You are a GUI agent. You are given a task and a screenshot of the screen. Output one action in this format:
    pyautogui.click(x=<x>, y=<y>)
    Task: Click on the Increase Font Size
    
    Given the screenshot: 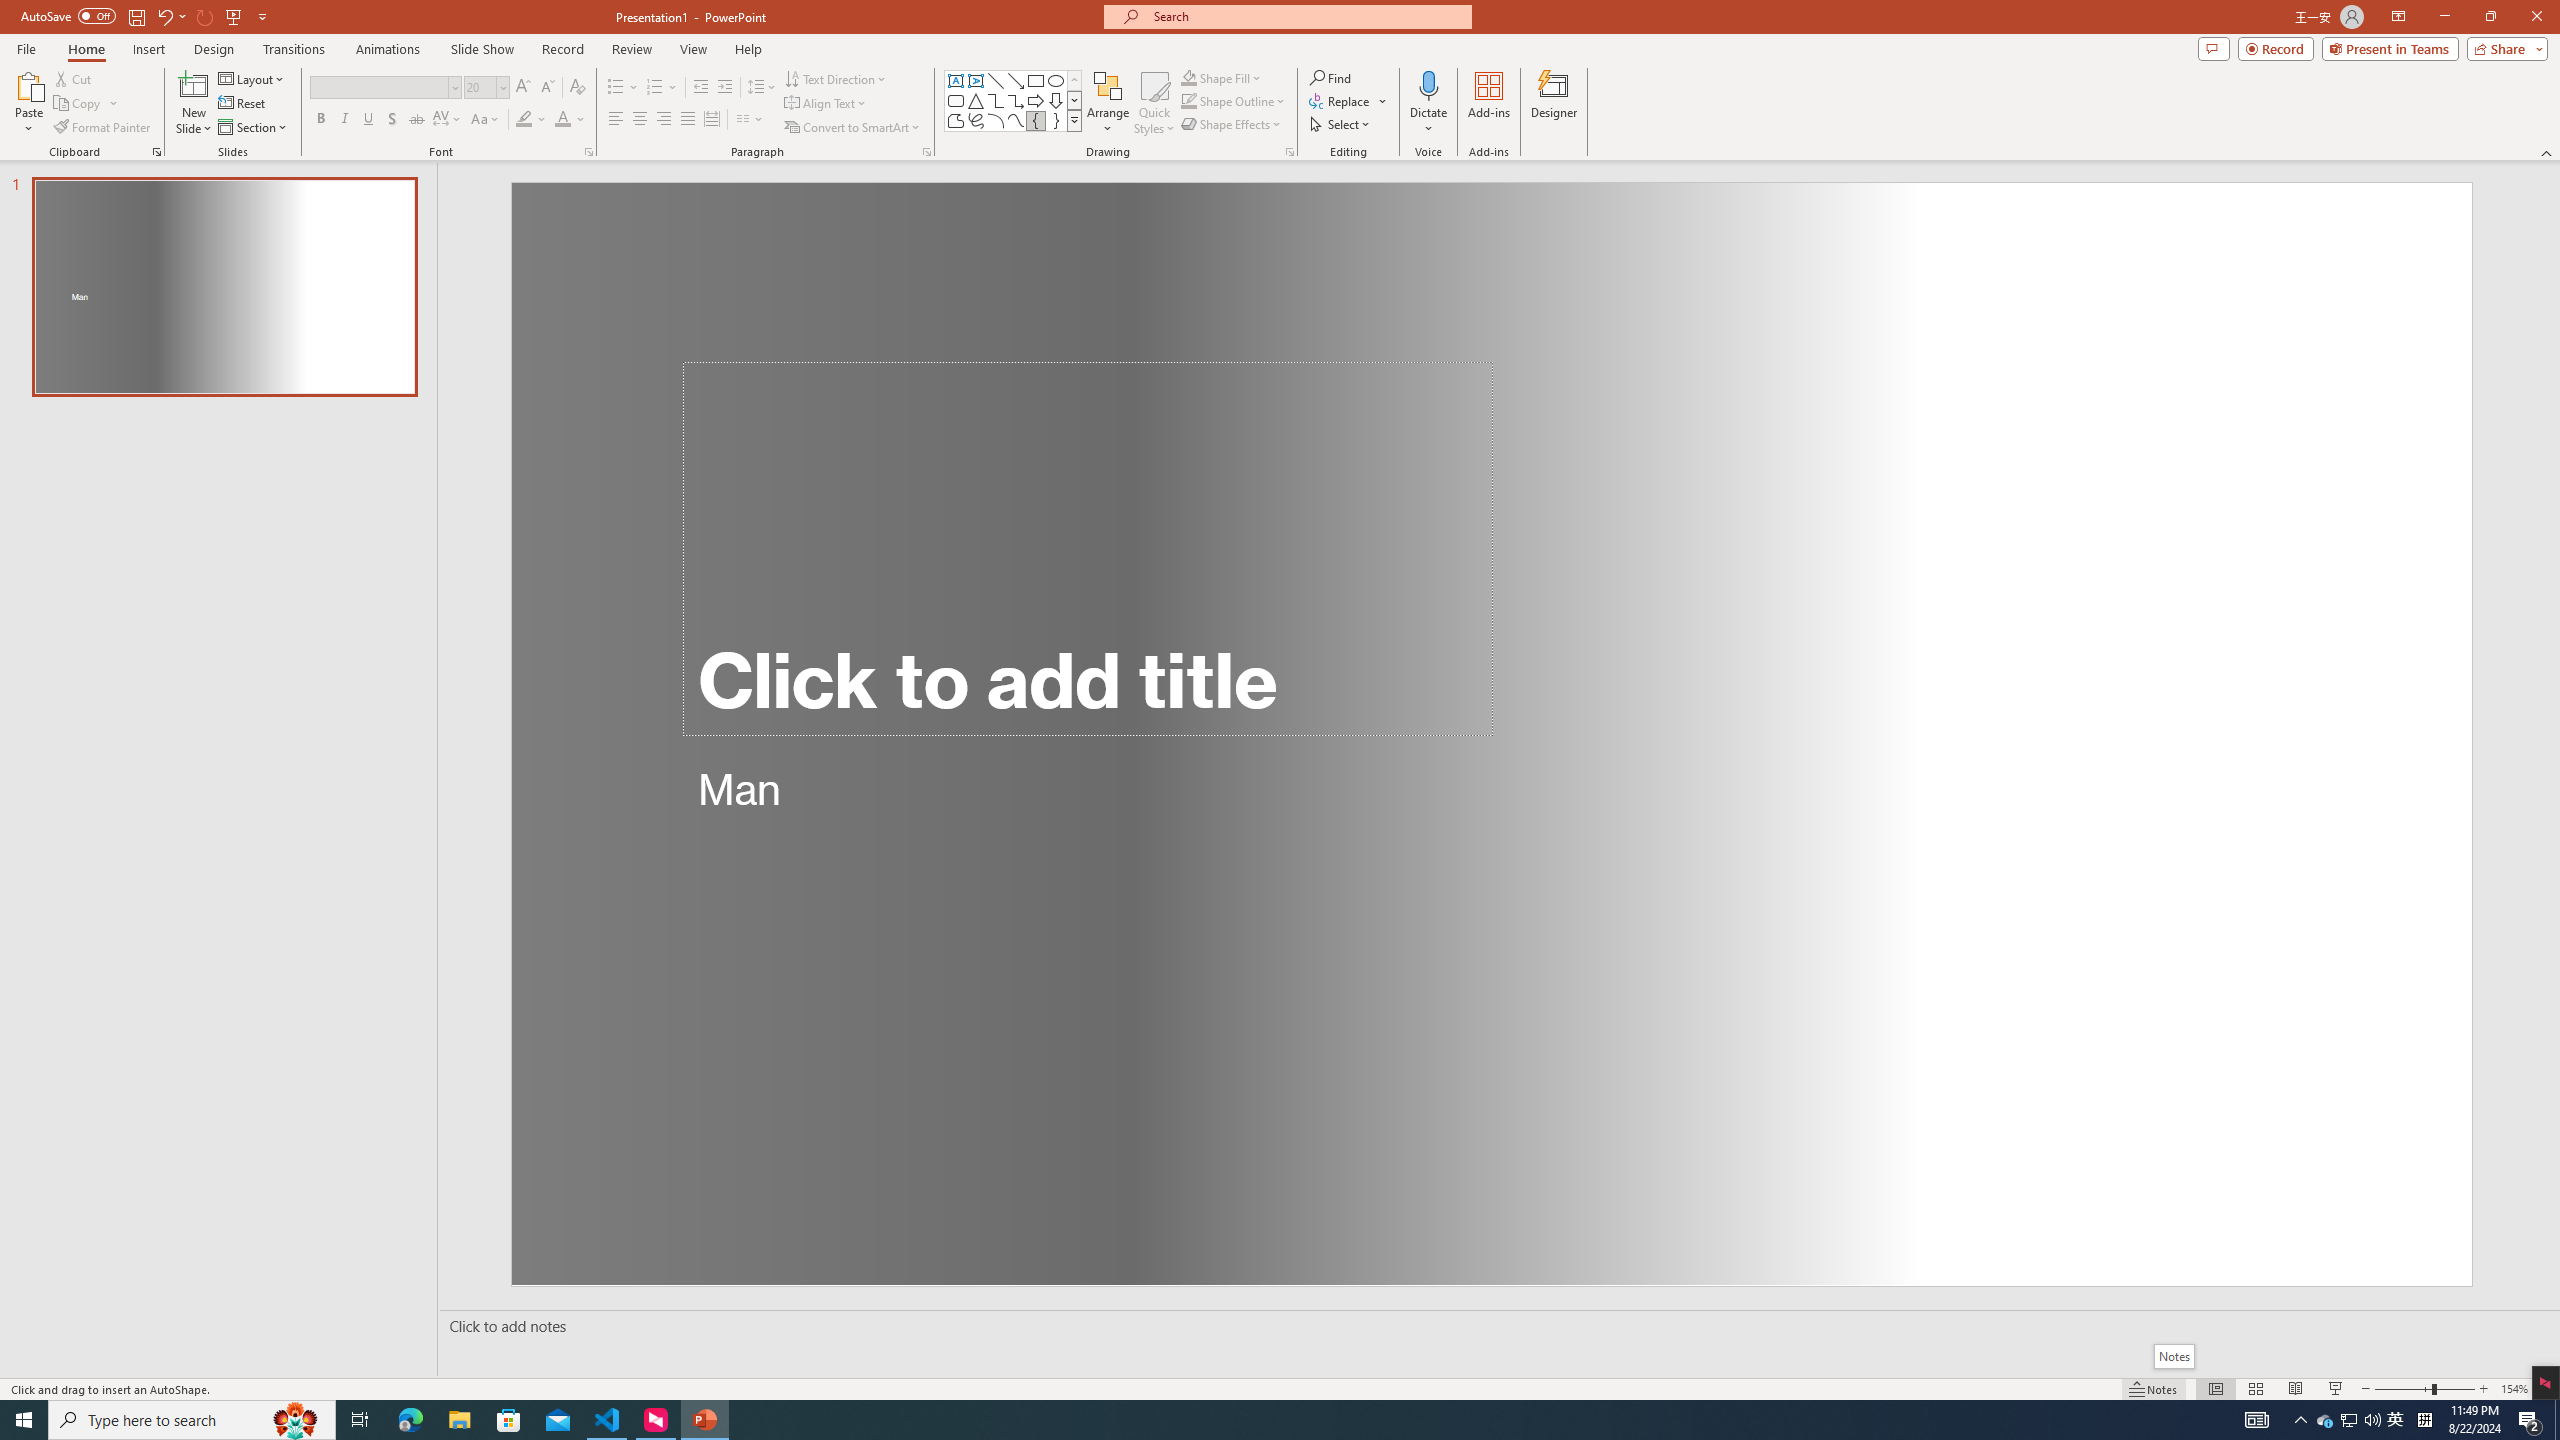 What is the action you would take?
    pyautogui.click(x=524, y=88)
    